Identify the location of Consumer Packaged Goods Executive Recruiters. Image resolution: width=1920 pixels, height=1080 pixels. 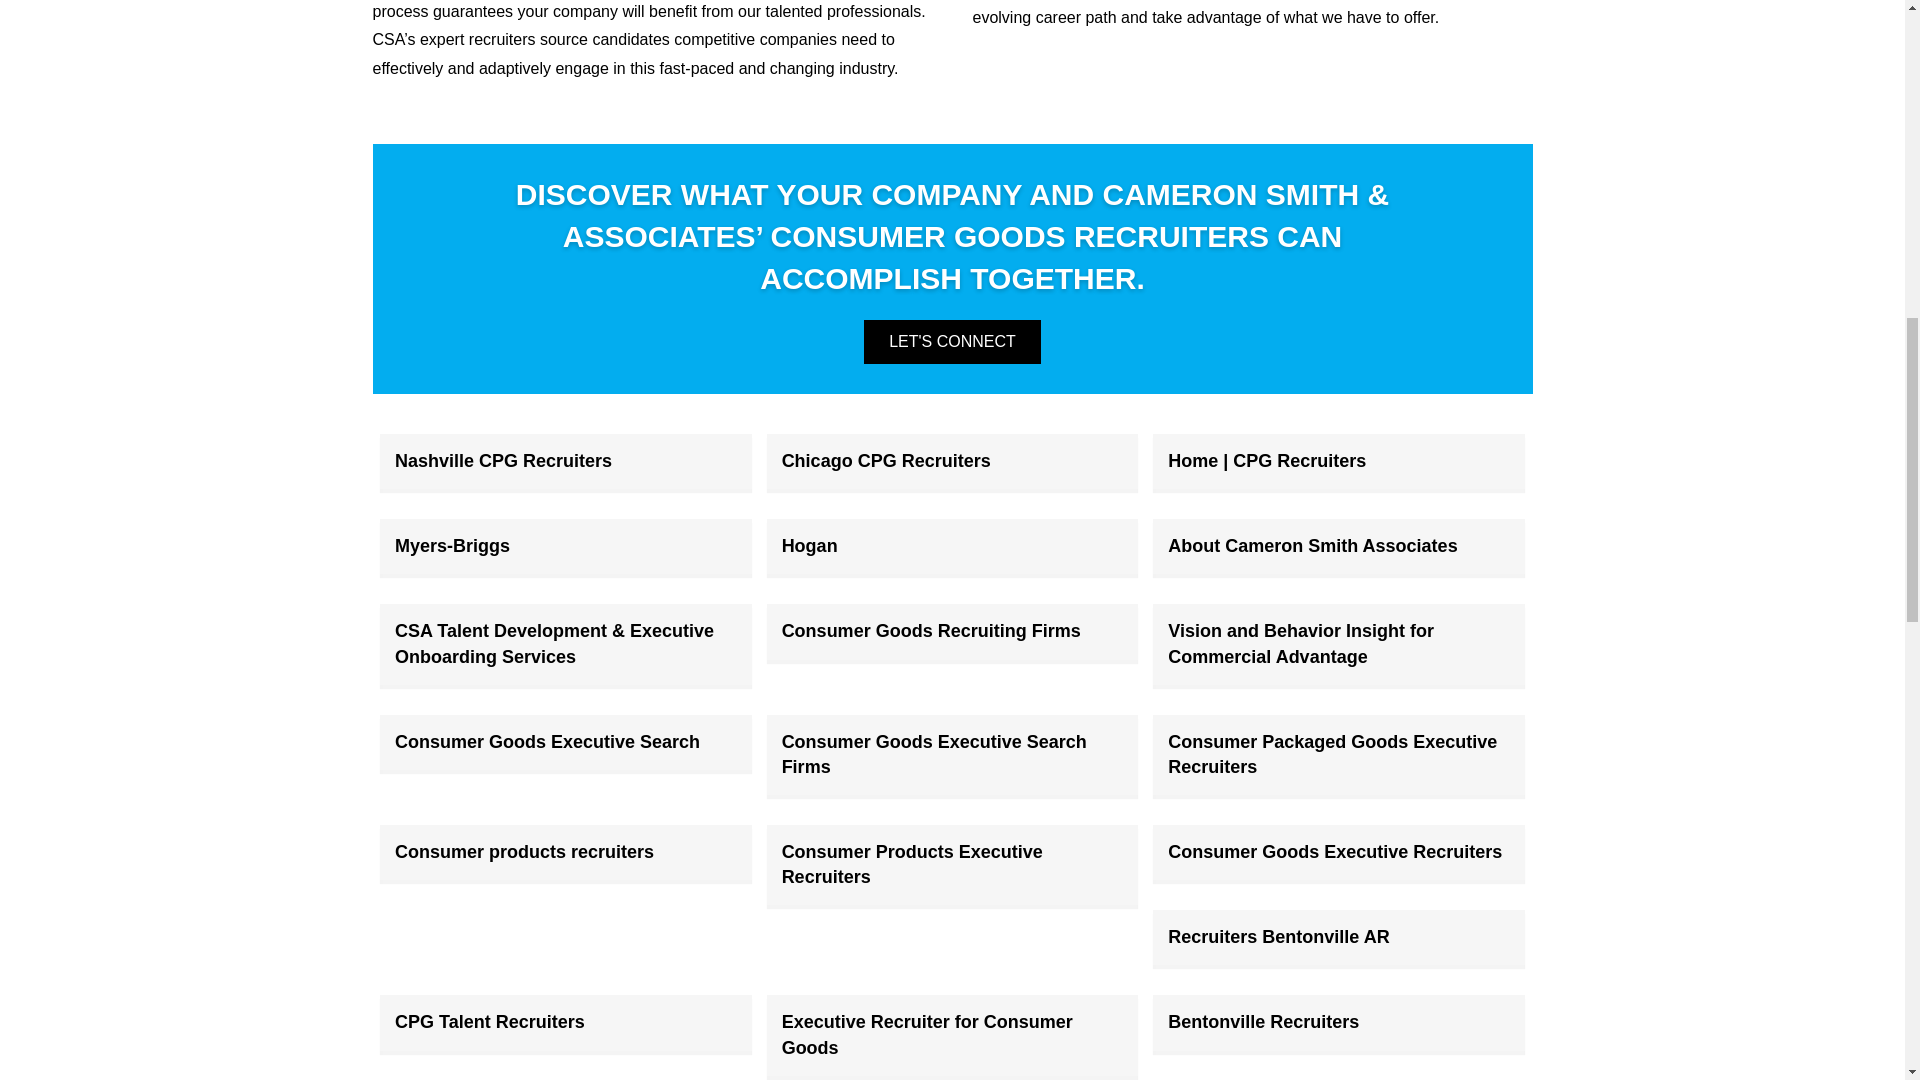
(1332, 754).